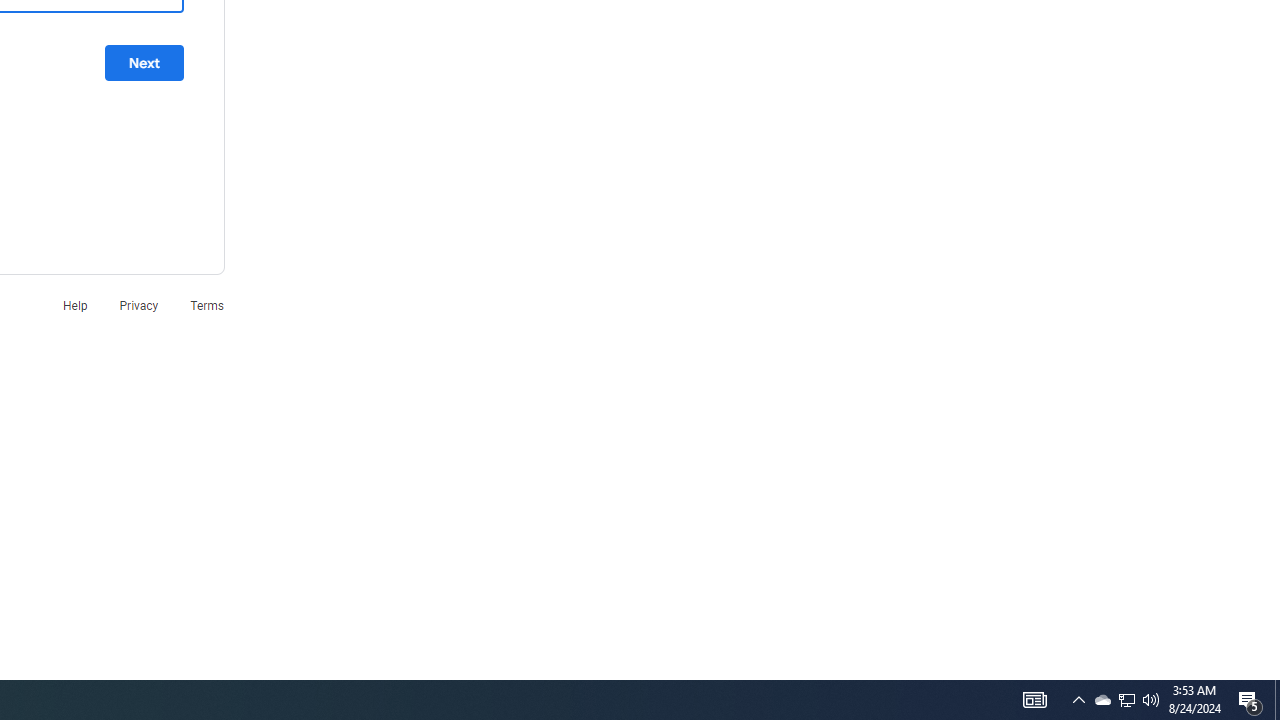 Image resolution: width=1280 pixels, height=720 pixels. What do you see at coordinates (74, 304) in the screenshot?
I see `Help` at bounding box center [74, 304].